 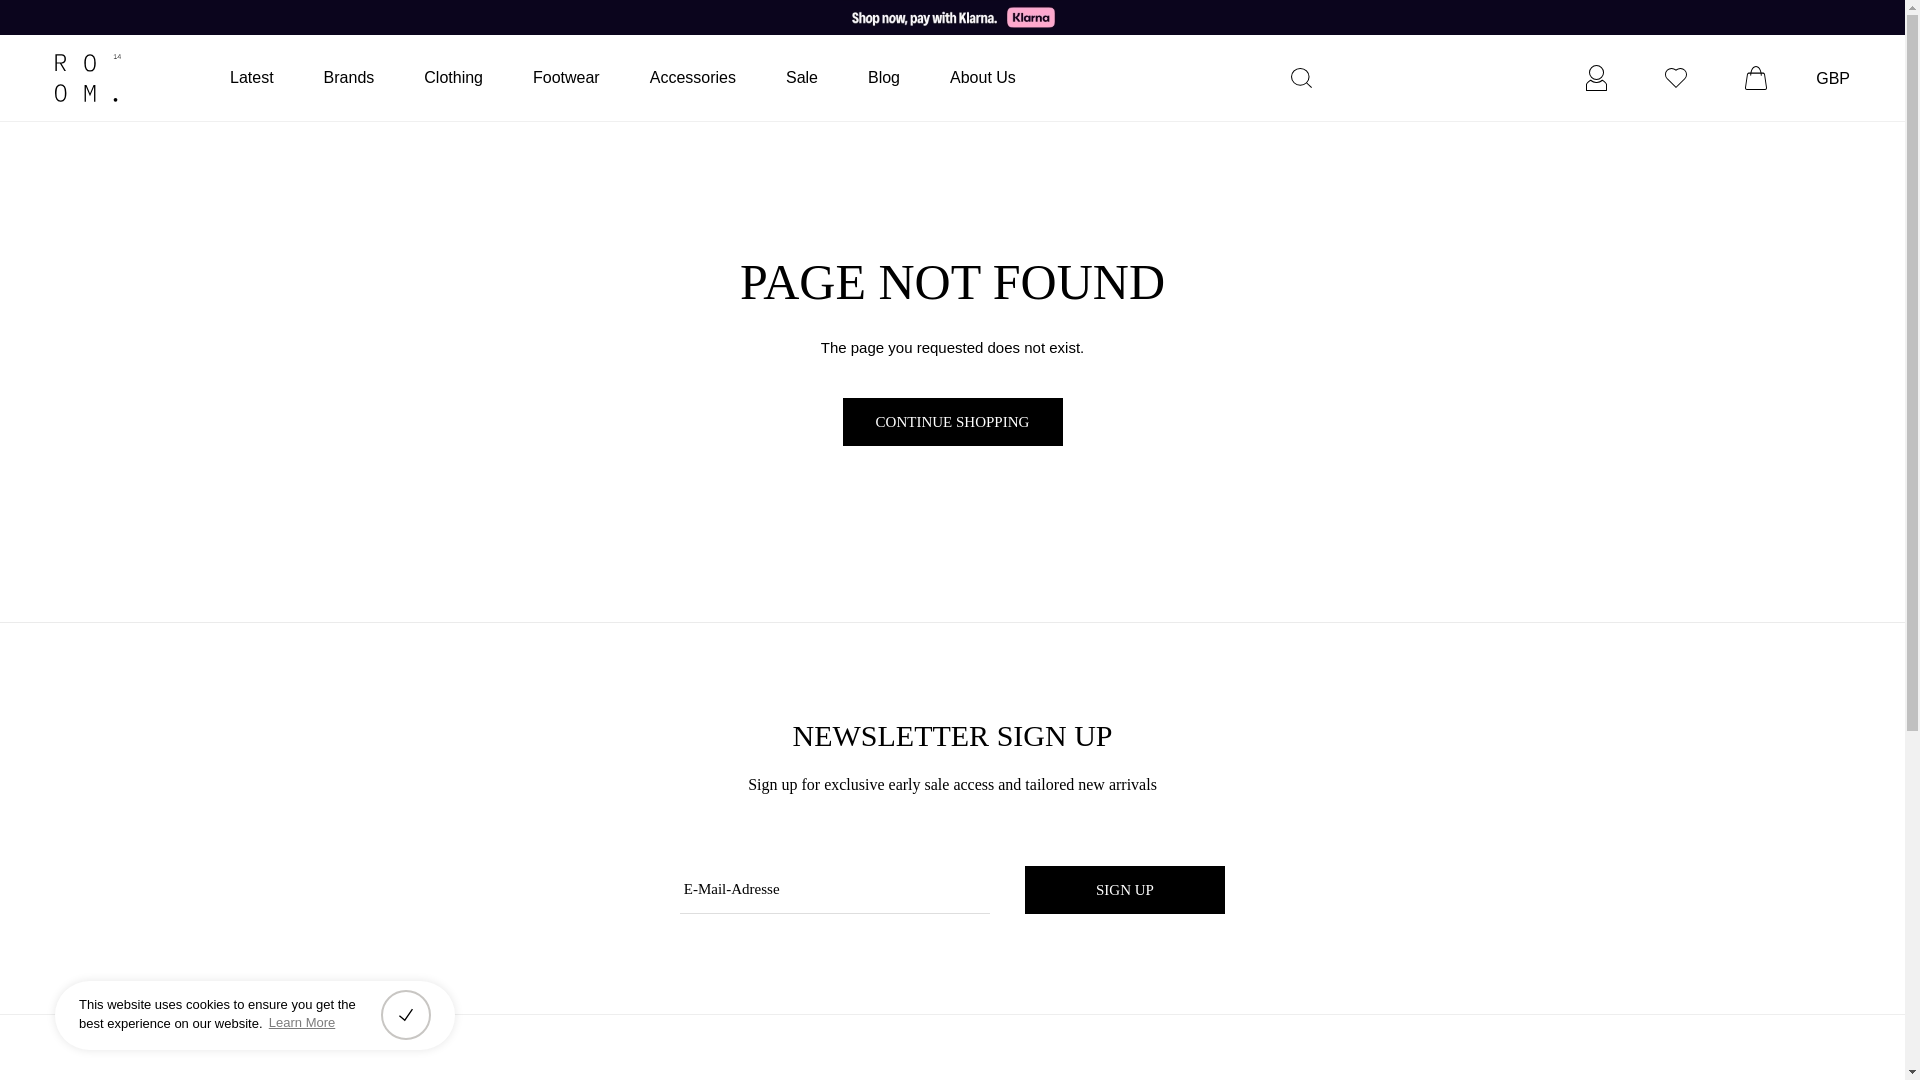 I want to click on ROOM 14 MENSWEAR, so click(x=130, y=78).